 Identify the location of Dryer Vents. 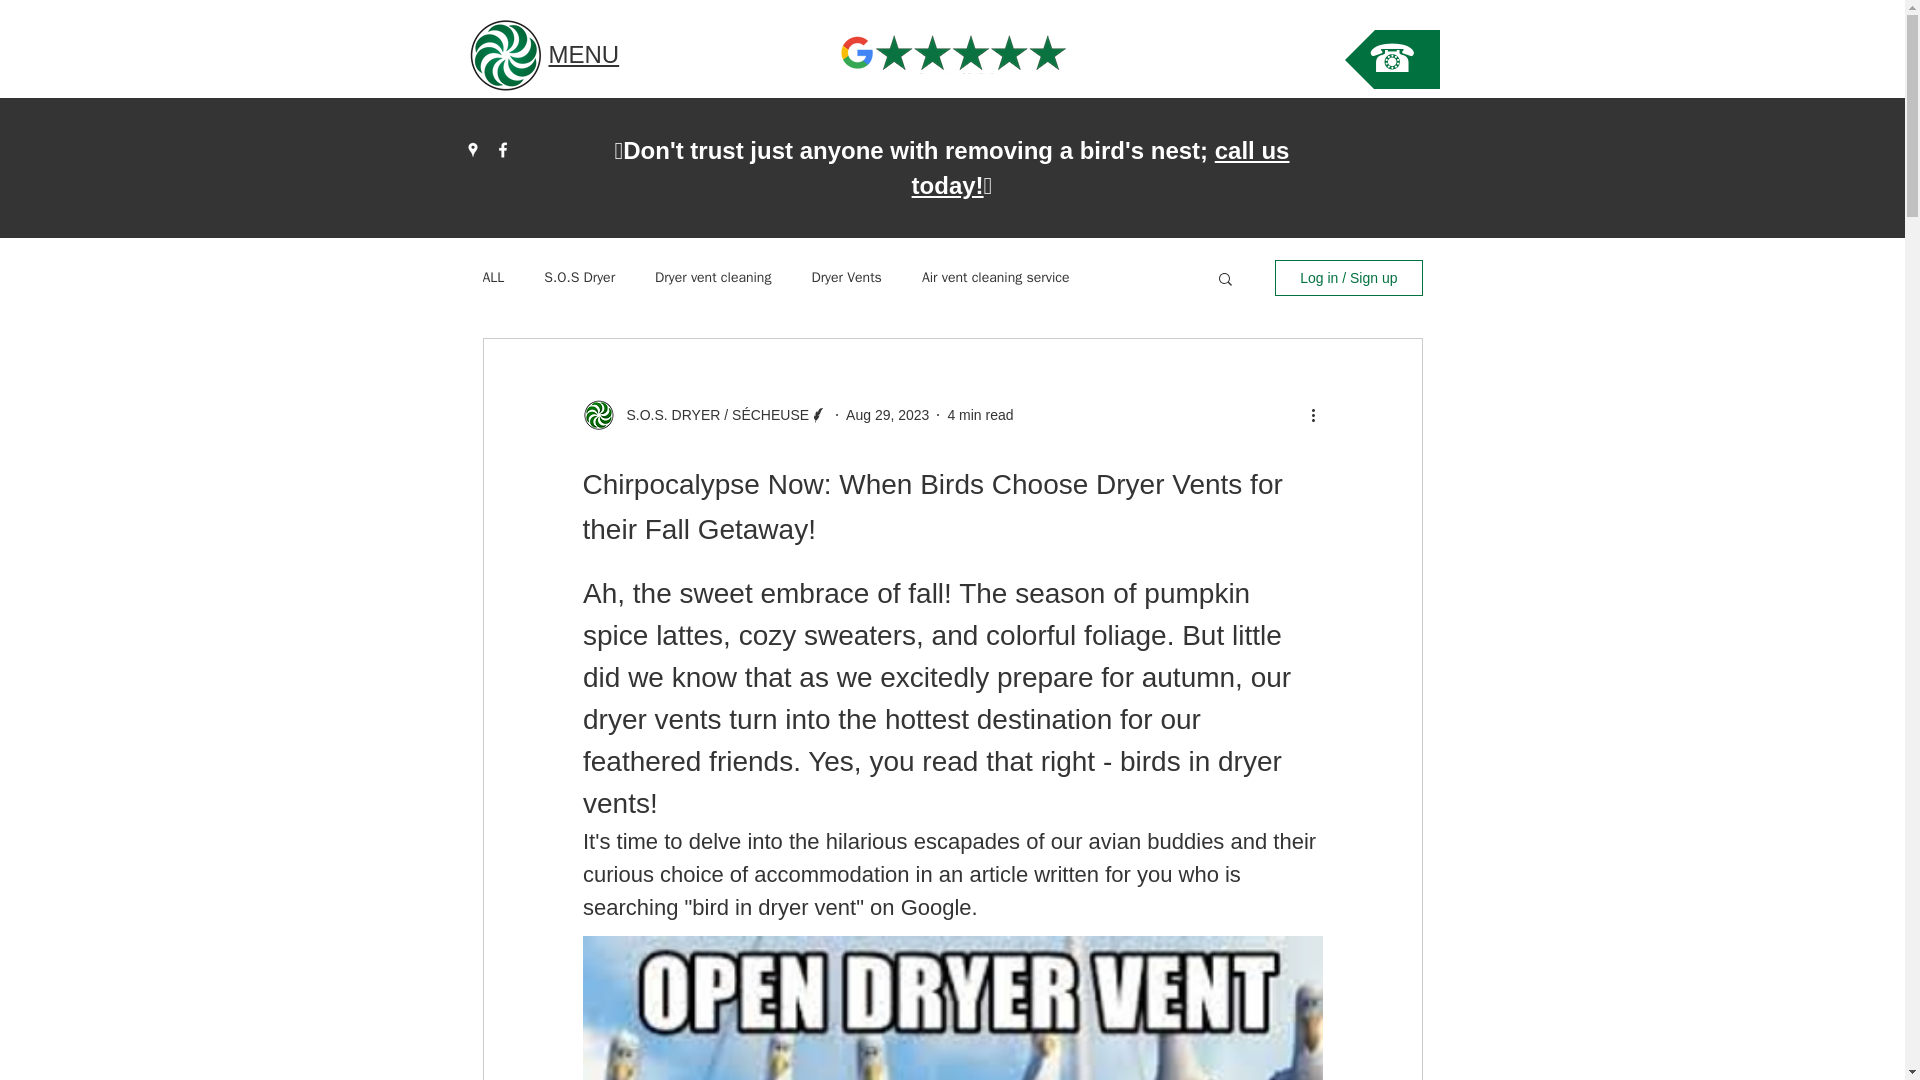
(846, 278).